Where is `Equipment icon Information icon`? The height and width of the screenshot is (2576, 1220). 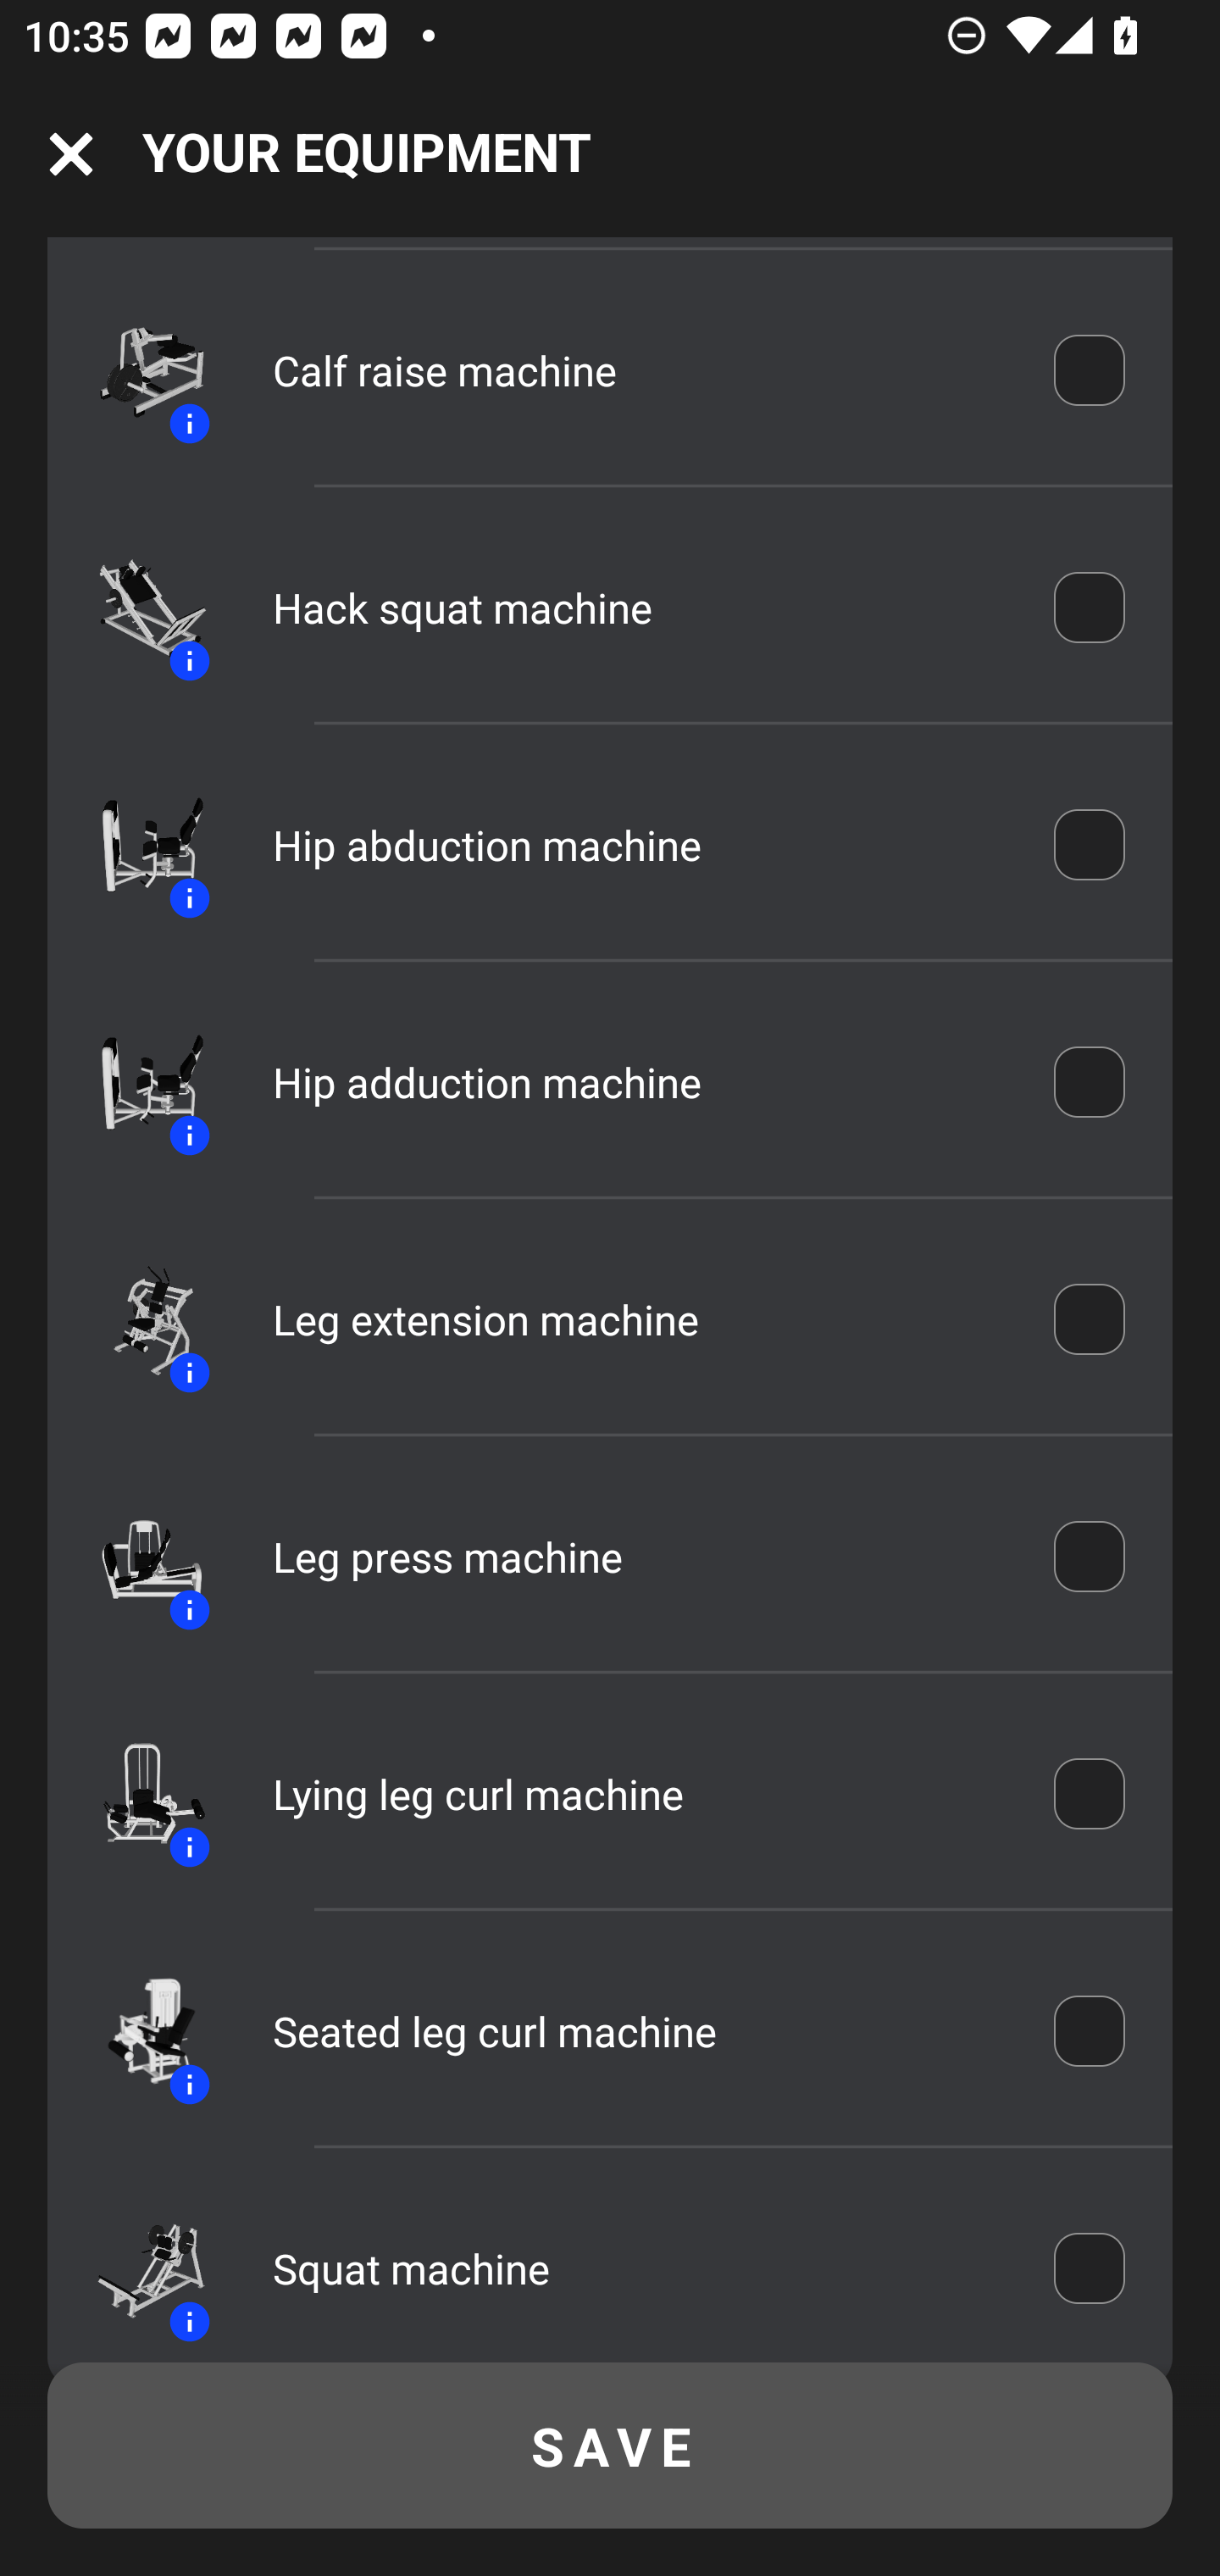 Equipment icon Information icon is located at coordinates (136, 843).